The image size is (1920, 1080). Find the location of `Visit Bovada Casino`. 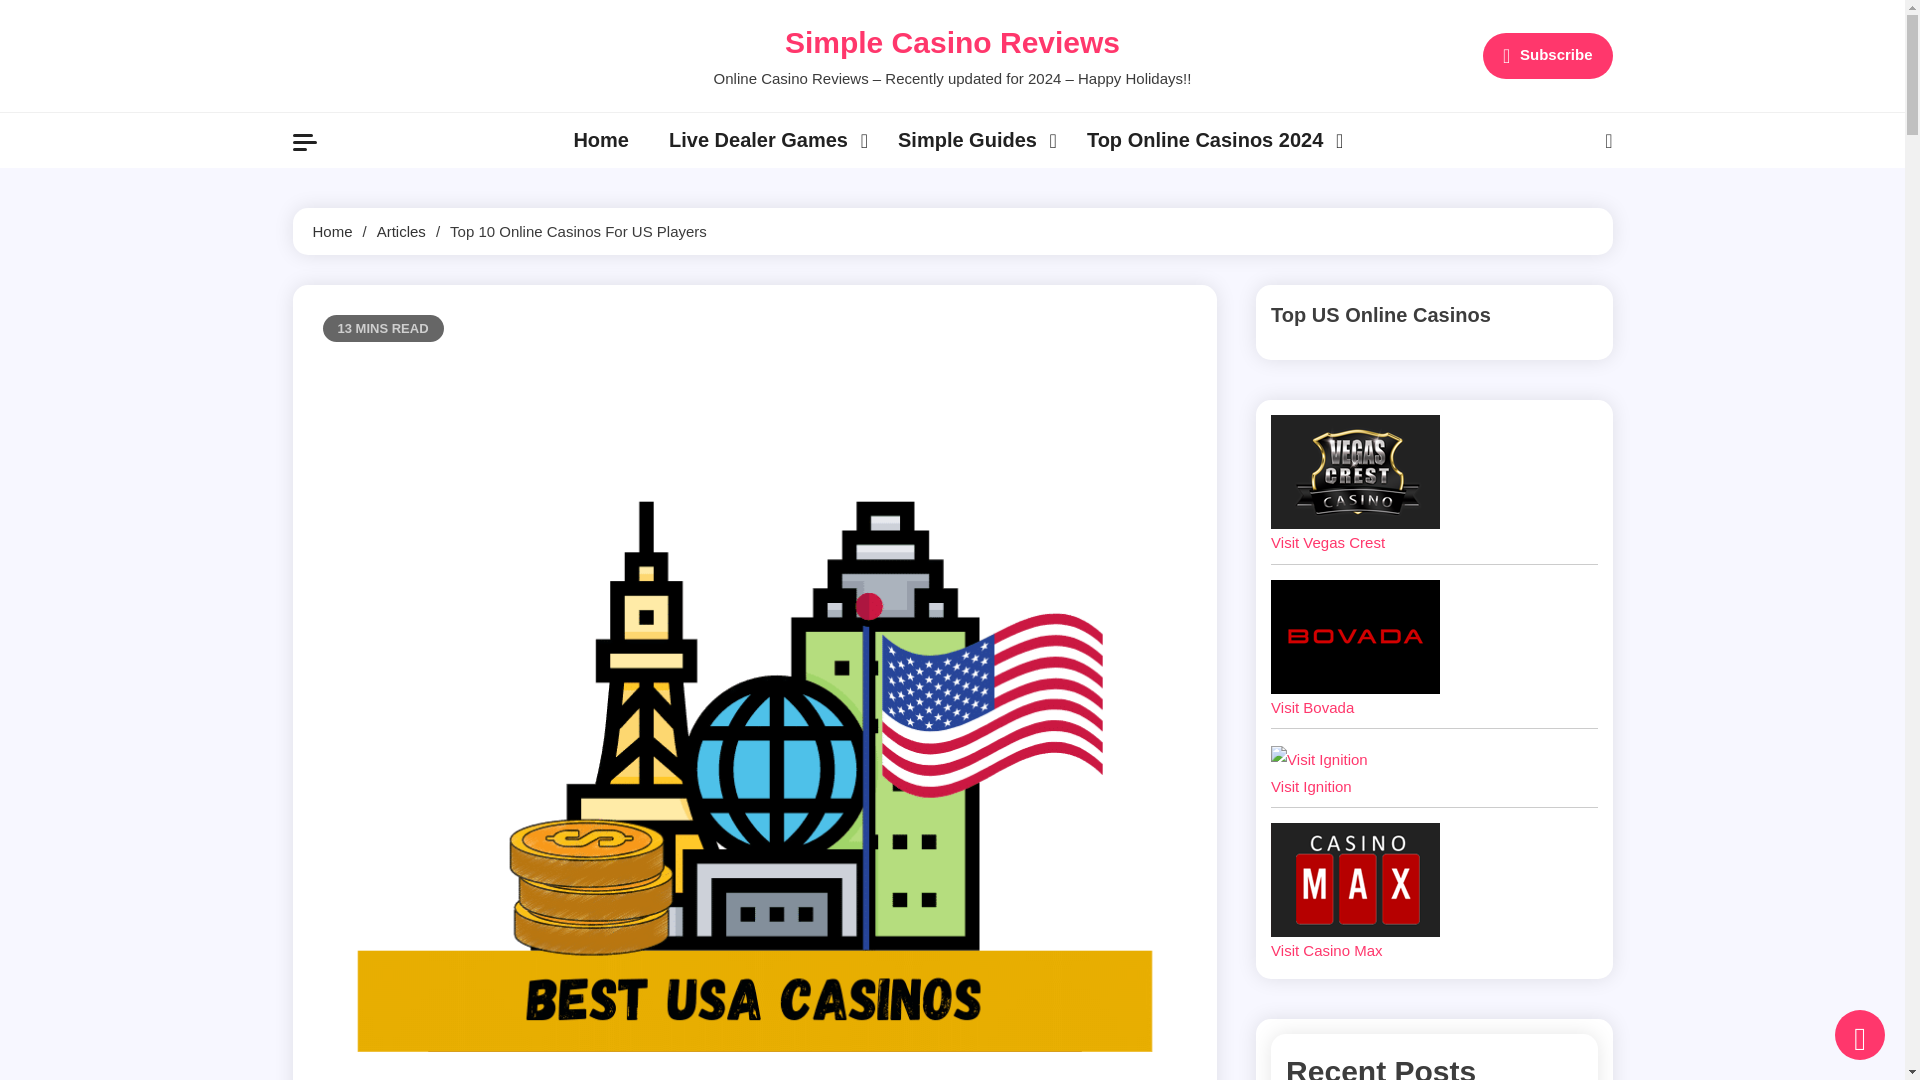

Visit Bovada Casino is located at coordinates (1356, 636).